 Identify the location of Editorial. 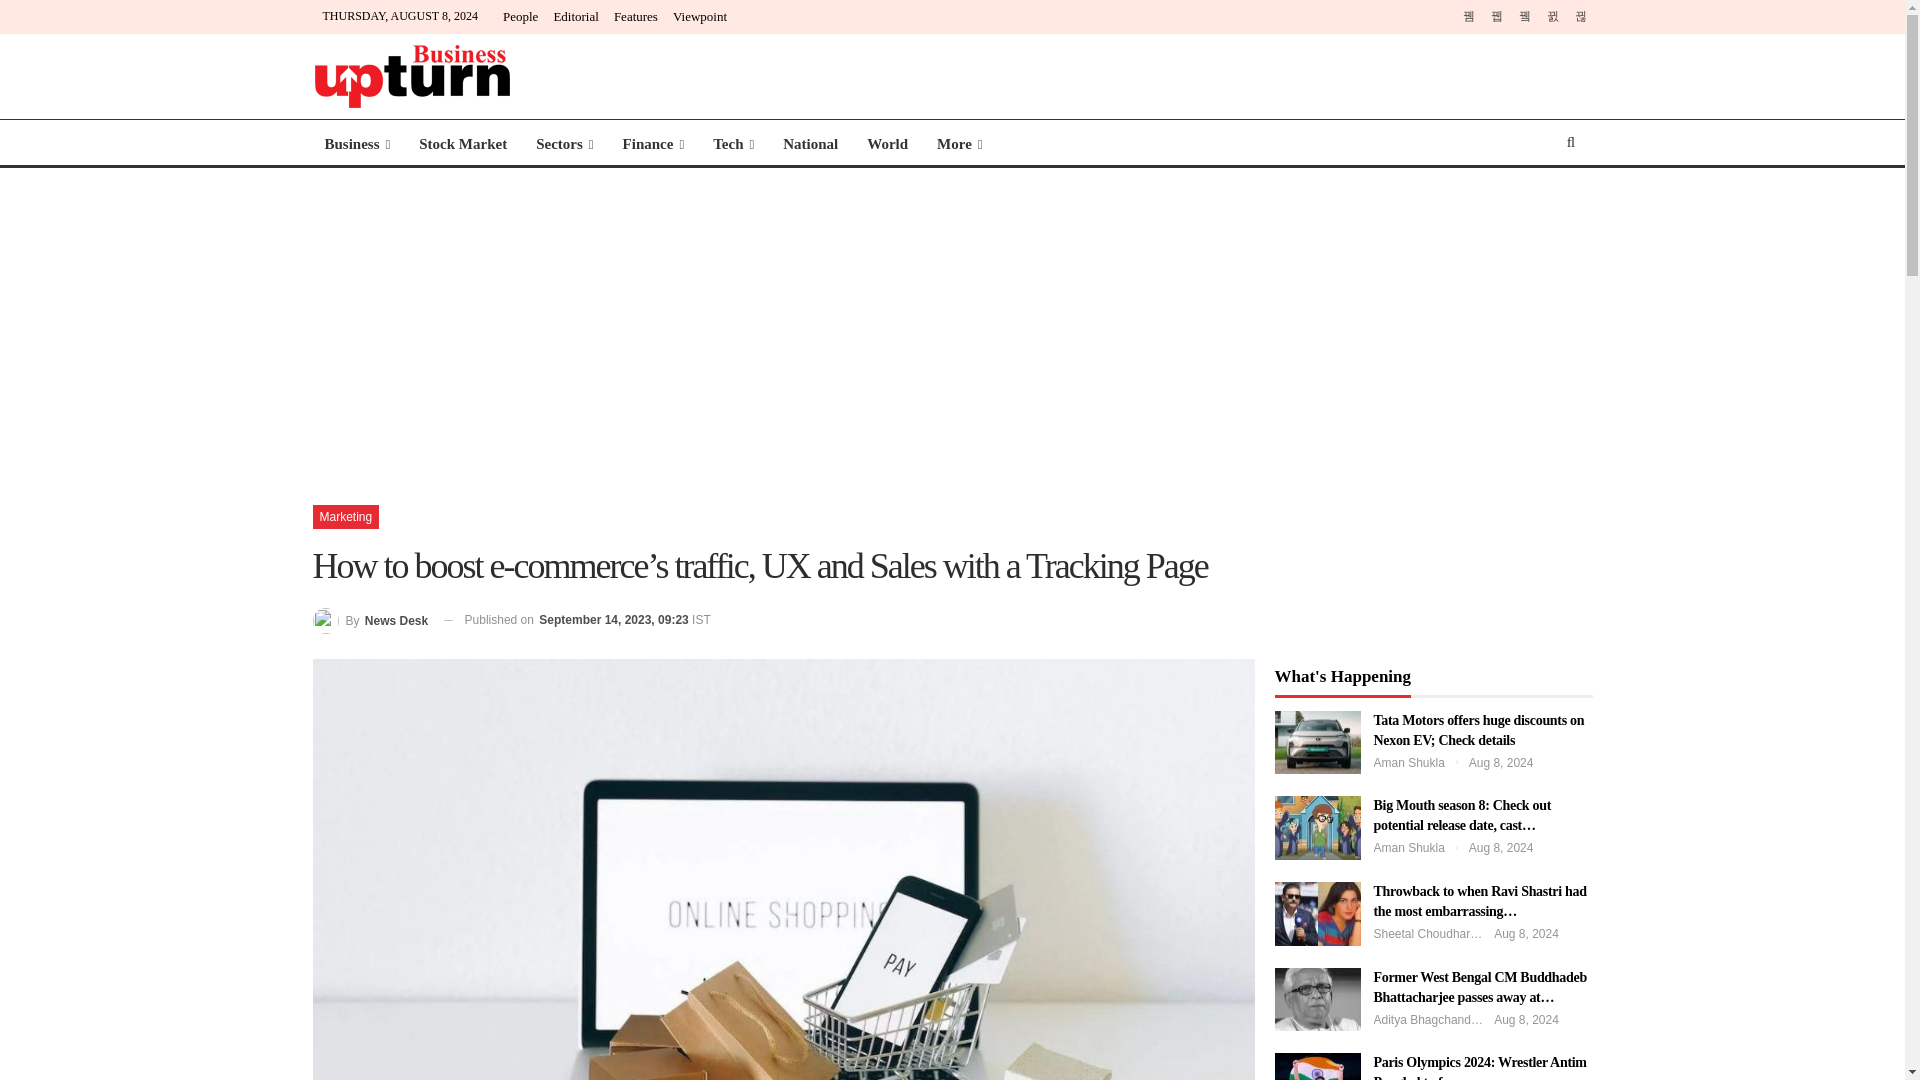
(576, 16).